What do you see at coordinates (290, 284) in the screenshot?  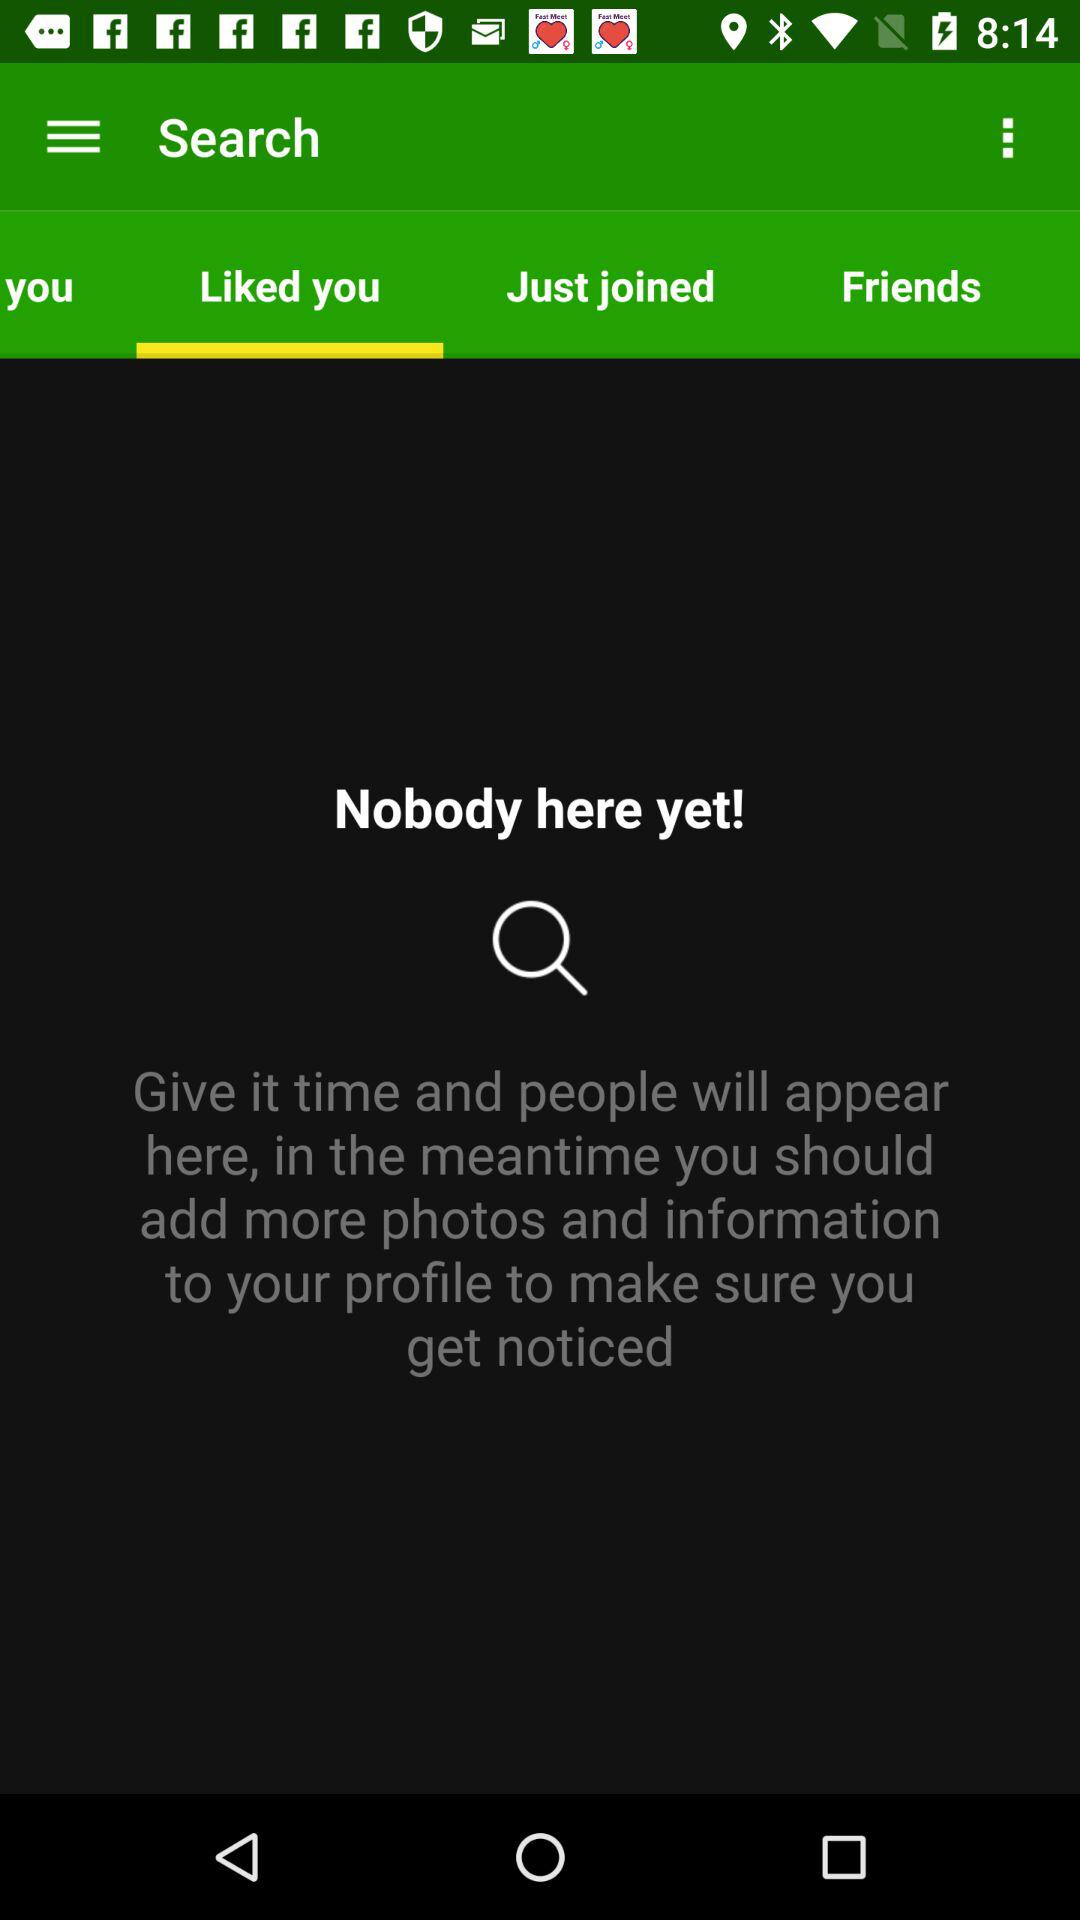 I see `turn on the app to the left of just joined` at bounding box center [290, 284].